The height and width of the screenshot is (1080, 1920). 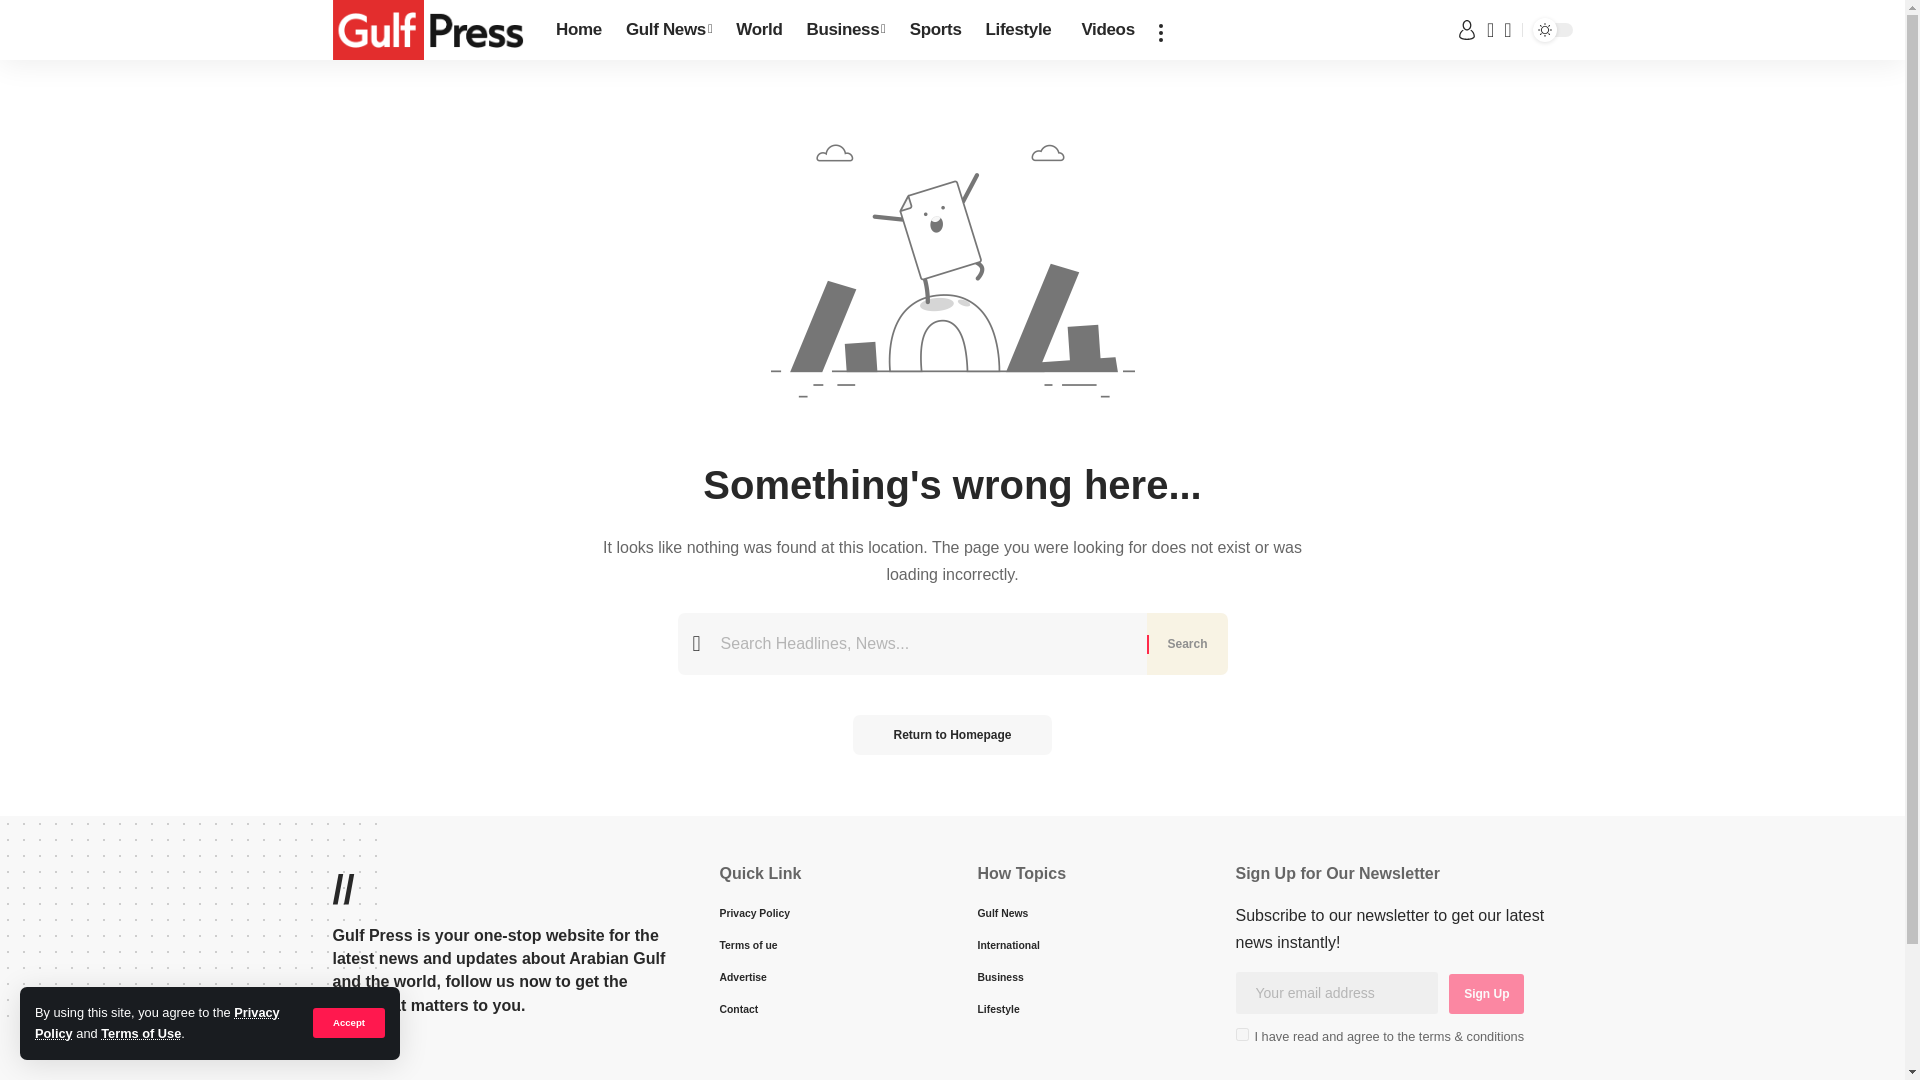 What do you see at coordinates (1104, 30) in the screenshot?
I see `Videos` at bounding box center [1104, 30].